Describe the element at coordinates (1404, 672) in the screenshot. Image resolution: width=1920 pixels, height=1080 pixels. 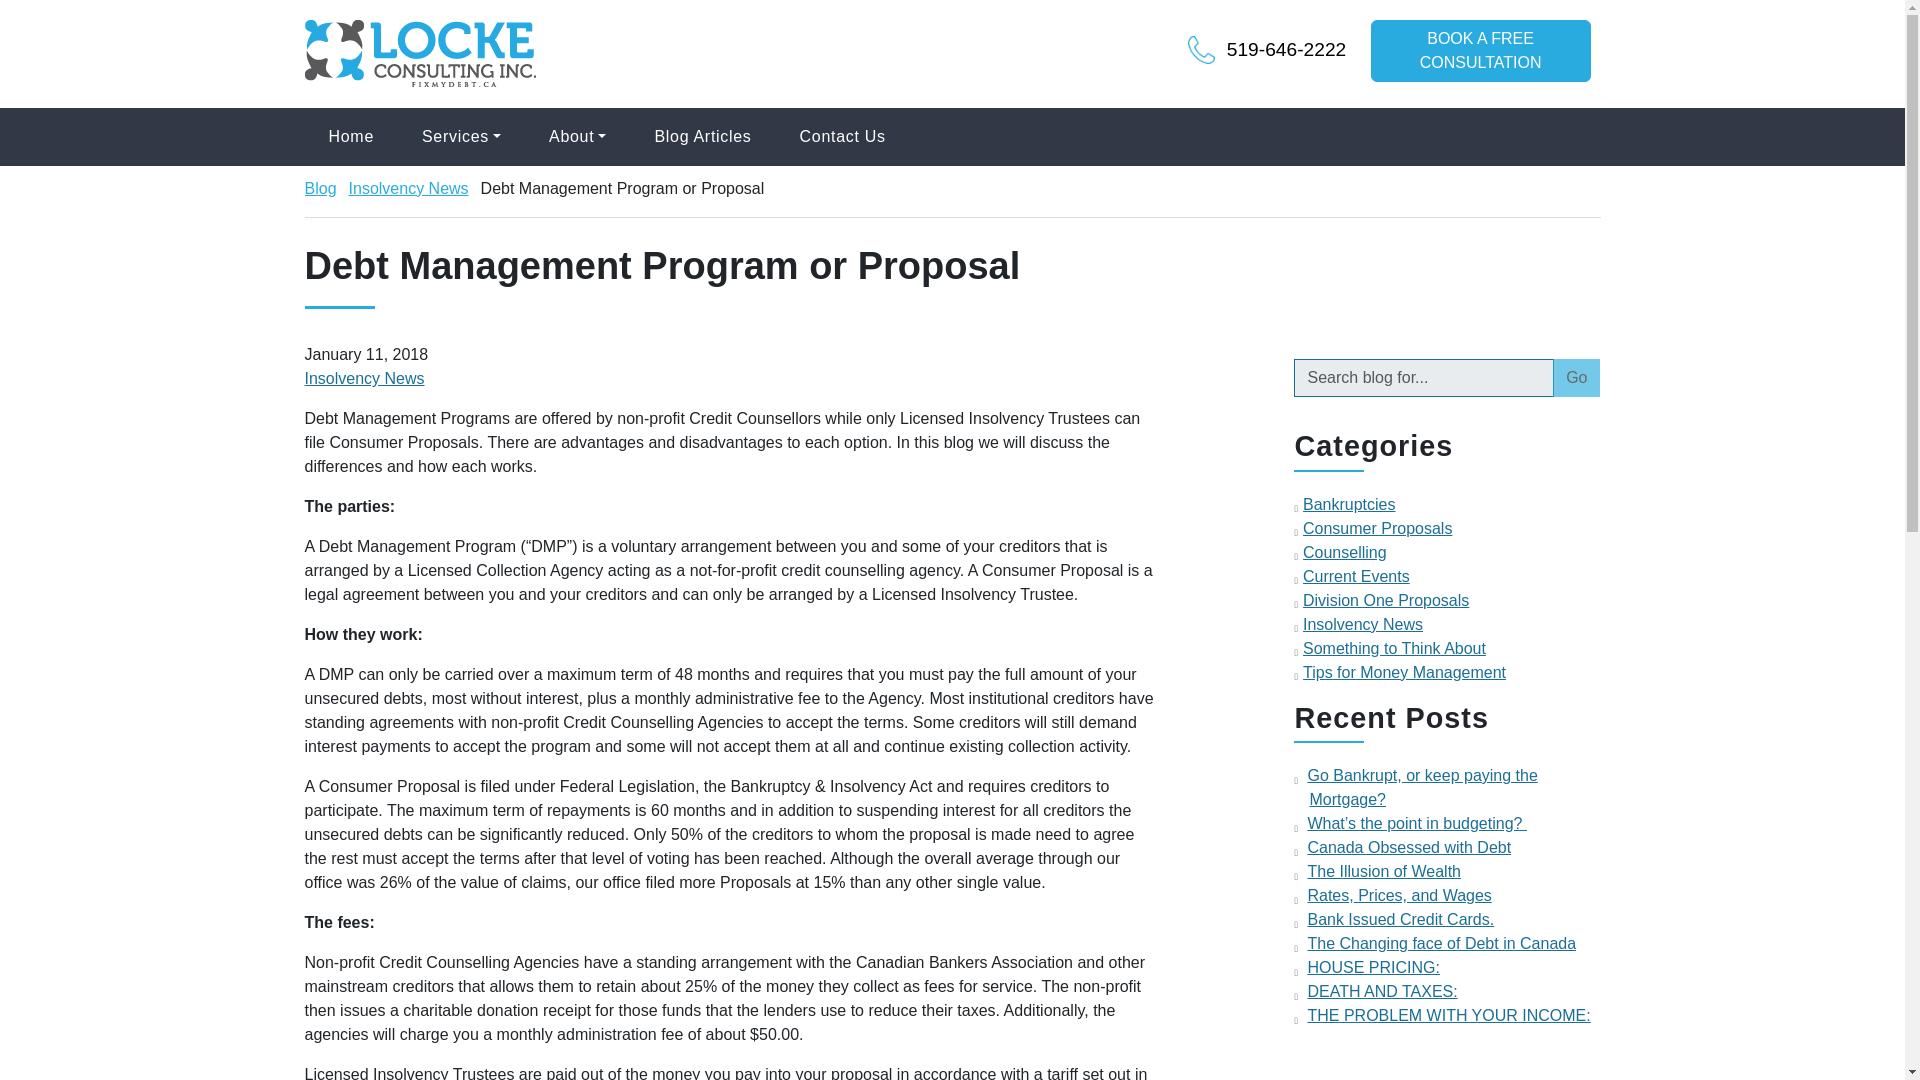
I see `Tips for Money Management` at that location.